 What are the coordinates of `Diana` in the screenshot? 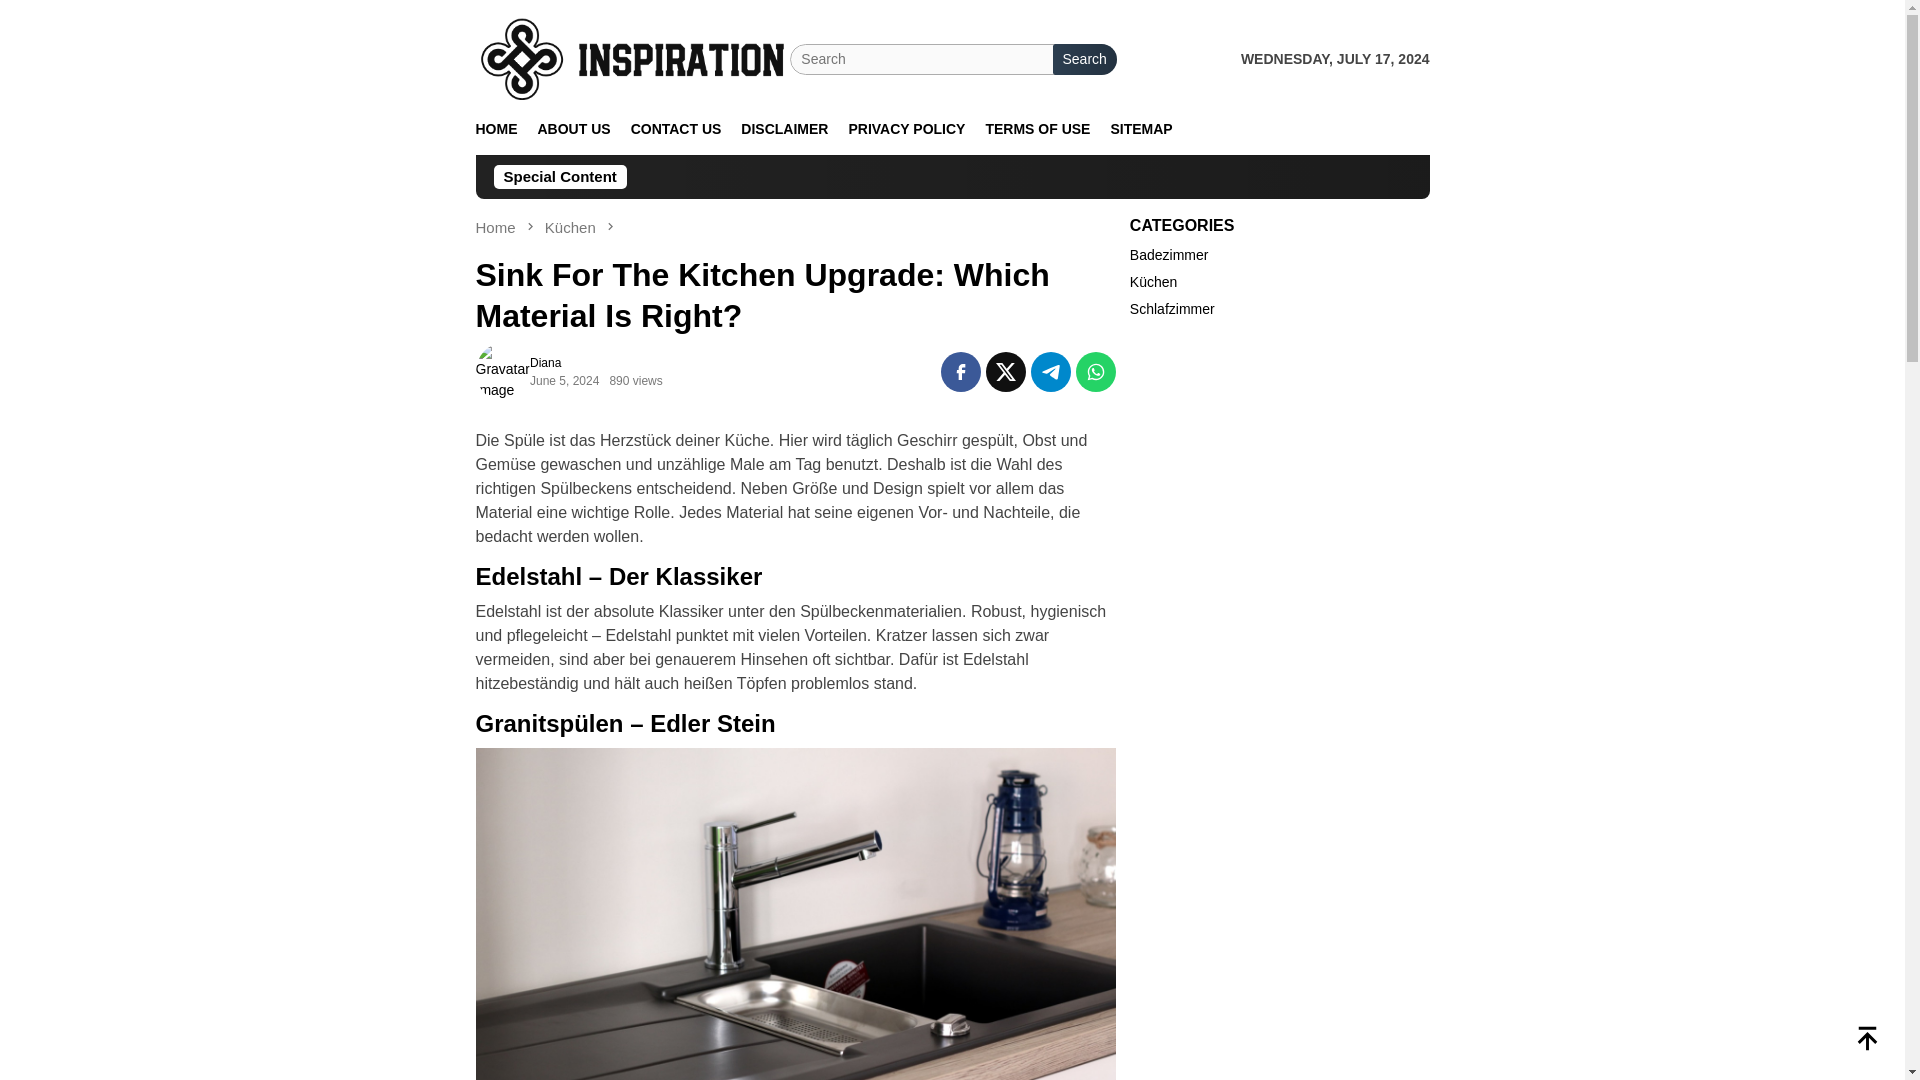 It's located at (544, 363).